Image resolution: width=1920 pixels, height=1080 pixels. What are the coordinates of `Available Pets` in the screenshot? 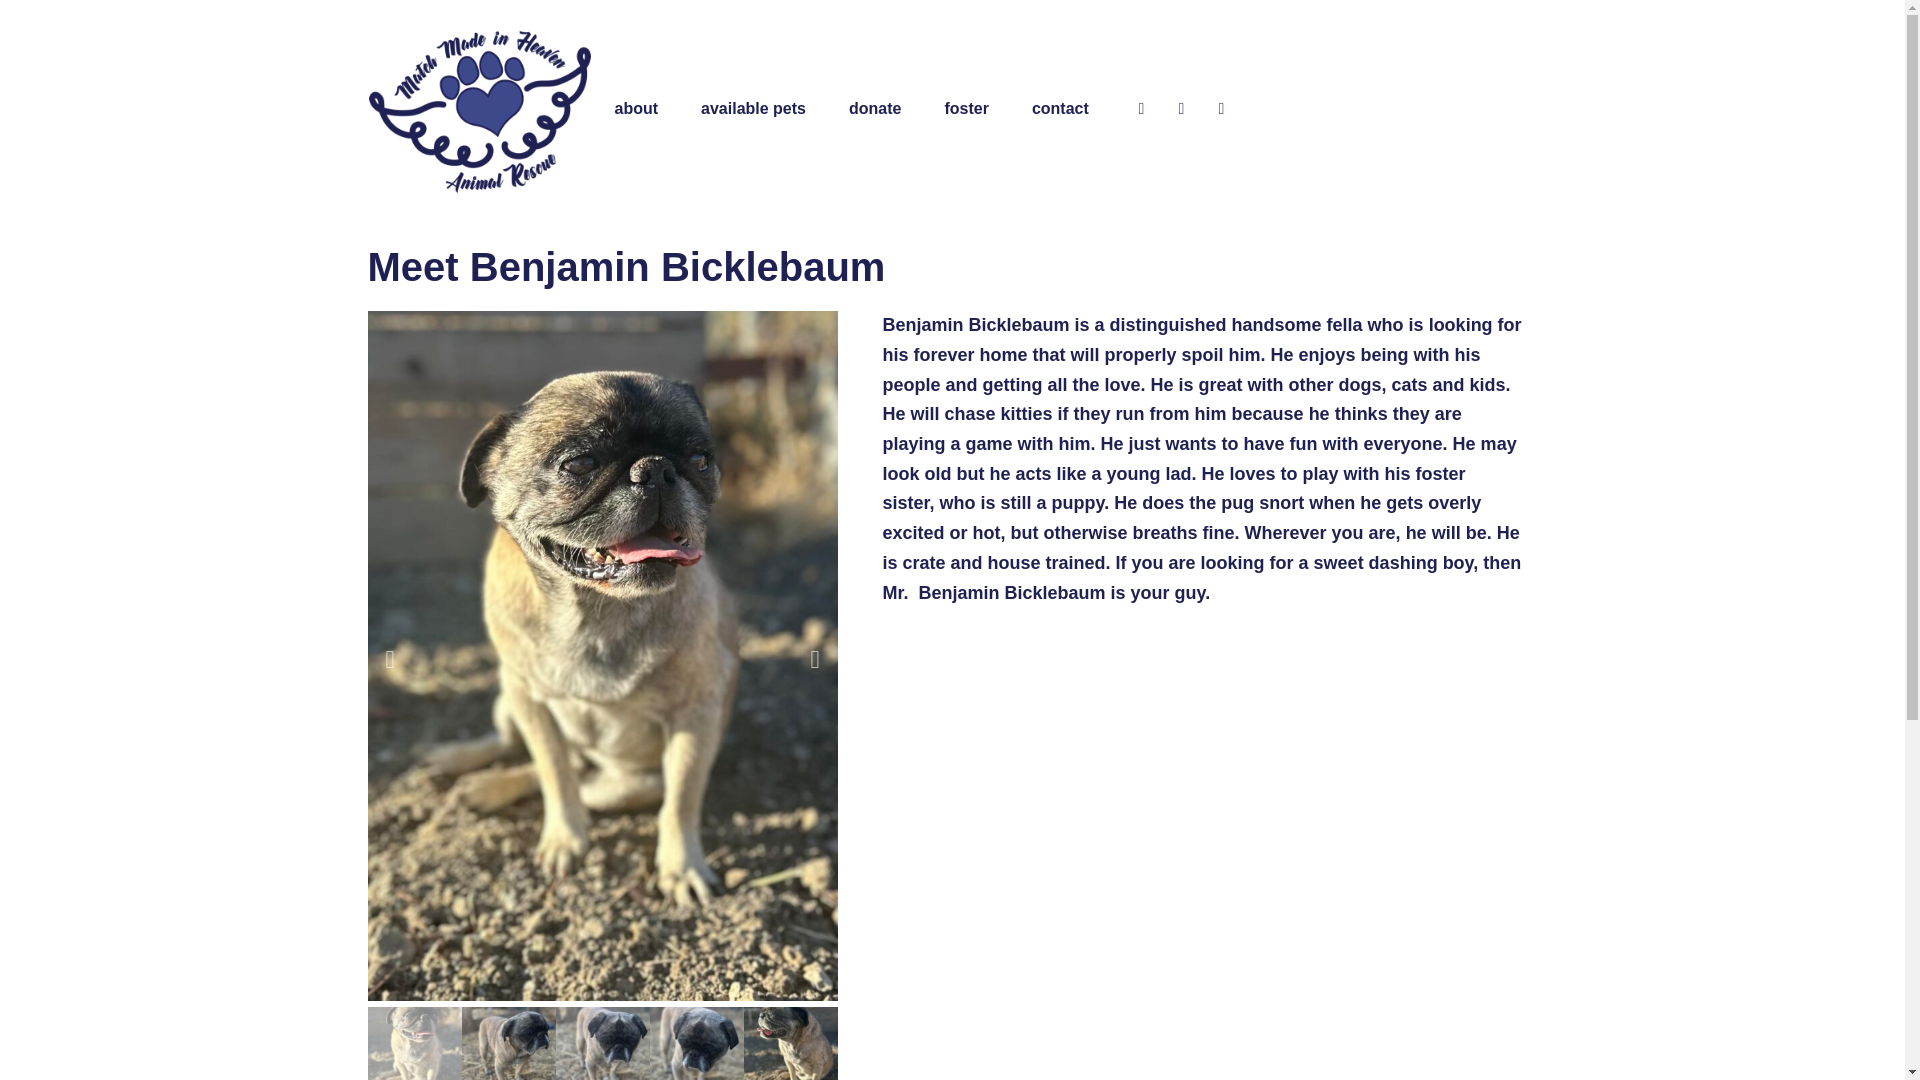 It's located at (754, 108).